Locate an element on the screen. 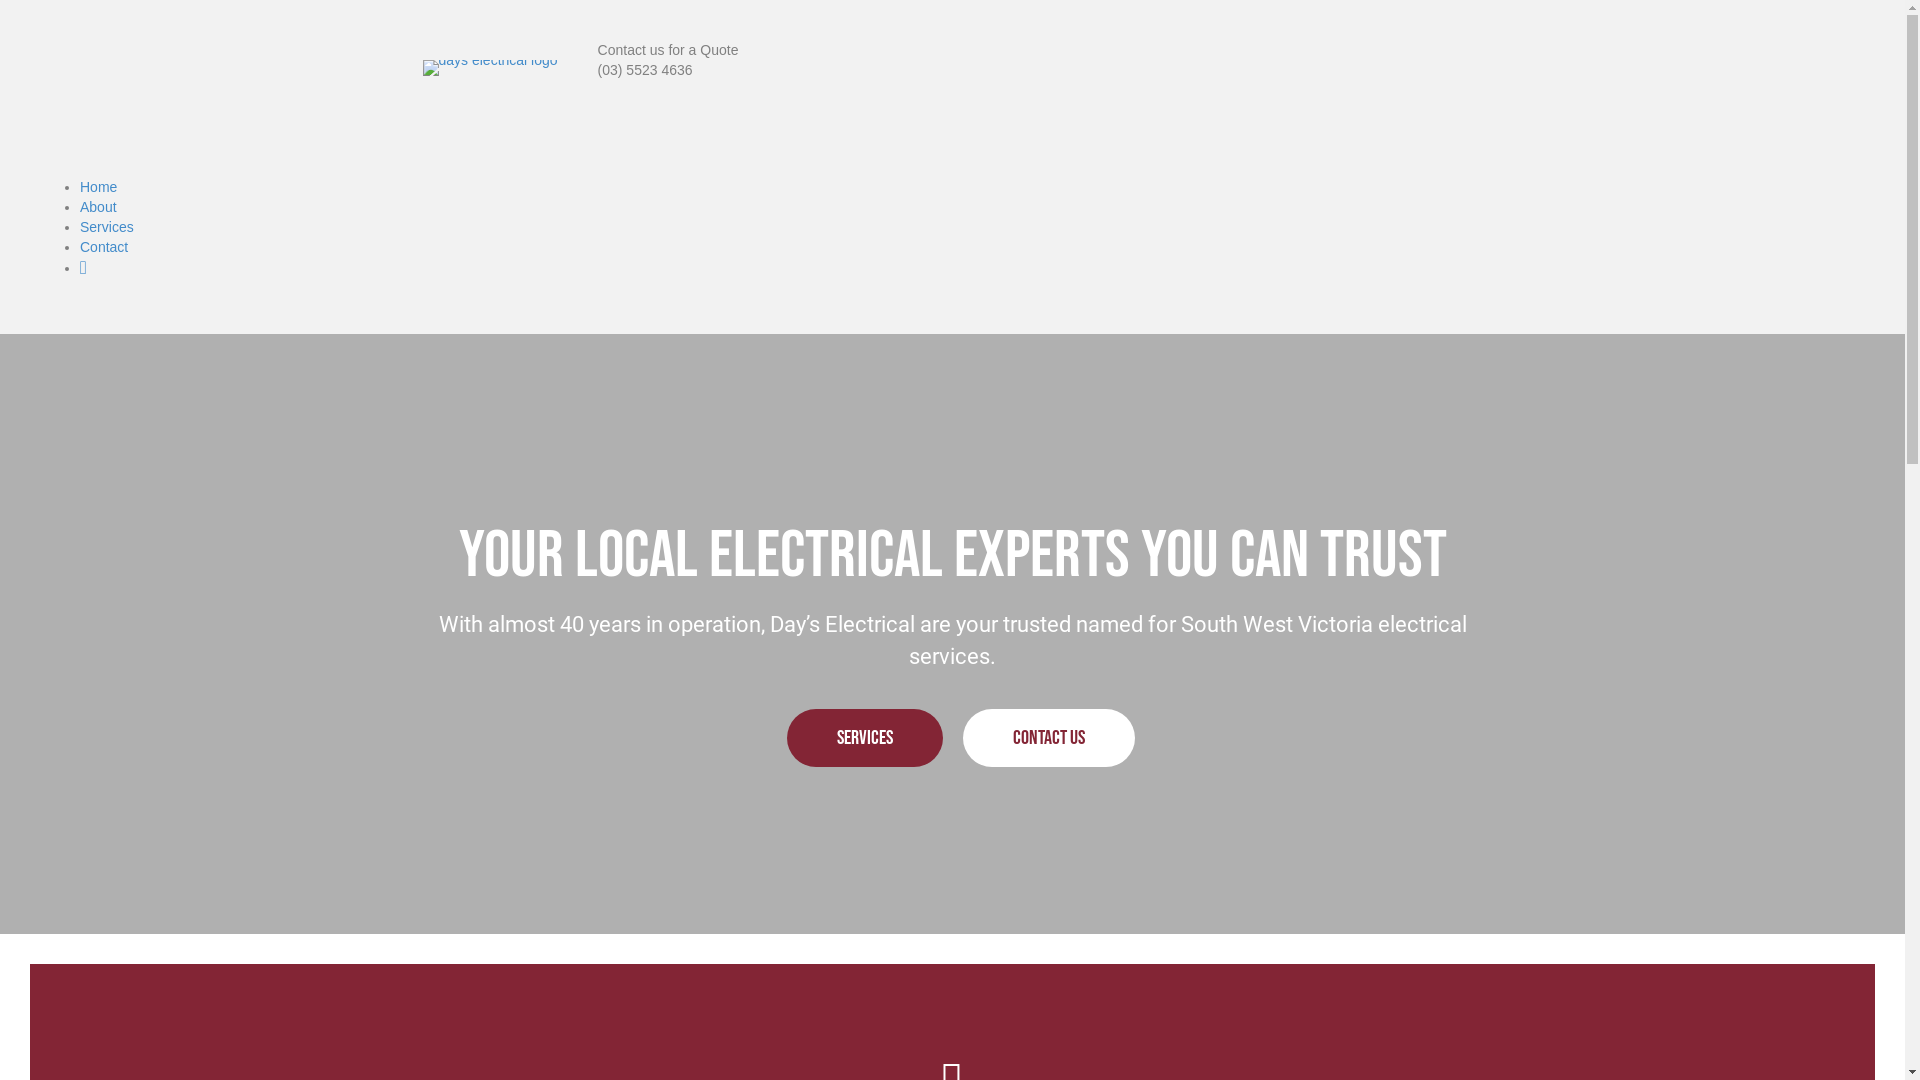 The image size is (1920, 1080). Home is located at coordinates (98, 187).